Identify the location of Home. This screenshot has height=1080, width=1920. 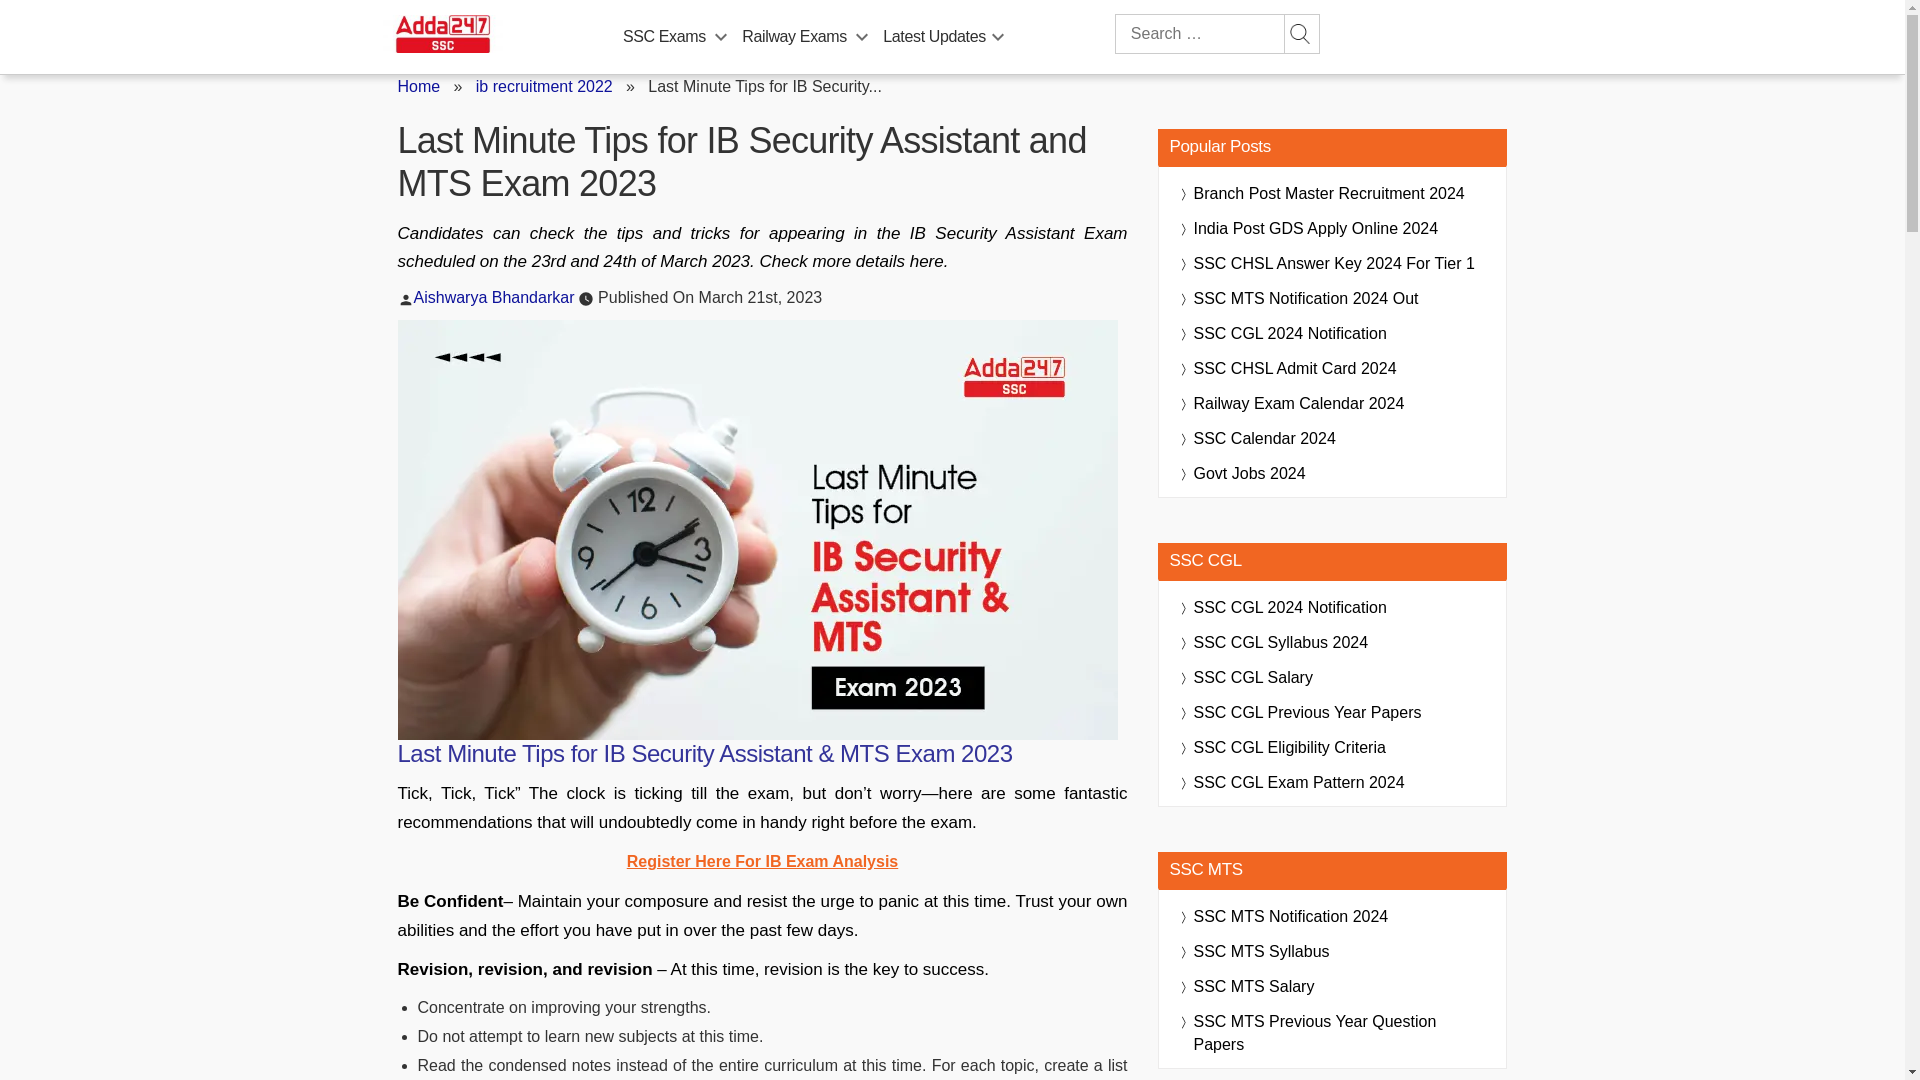
(419, 86).